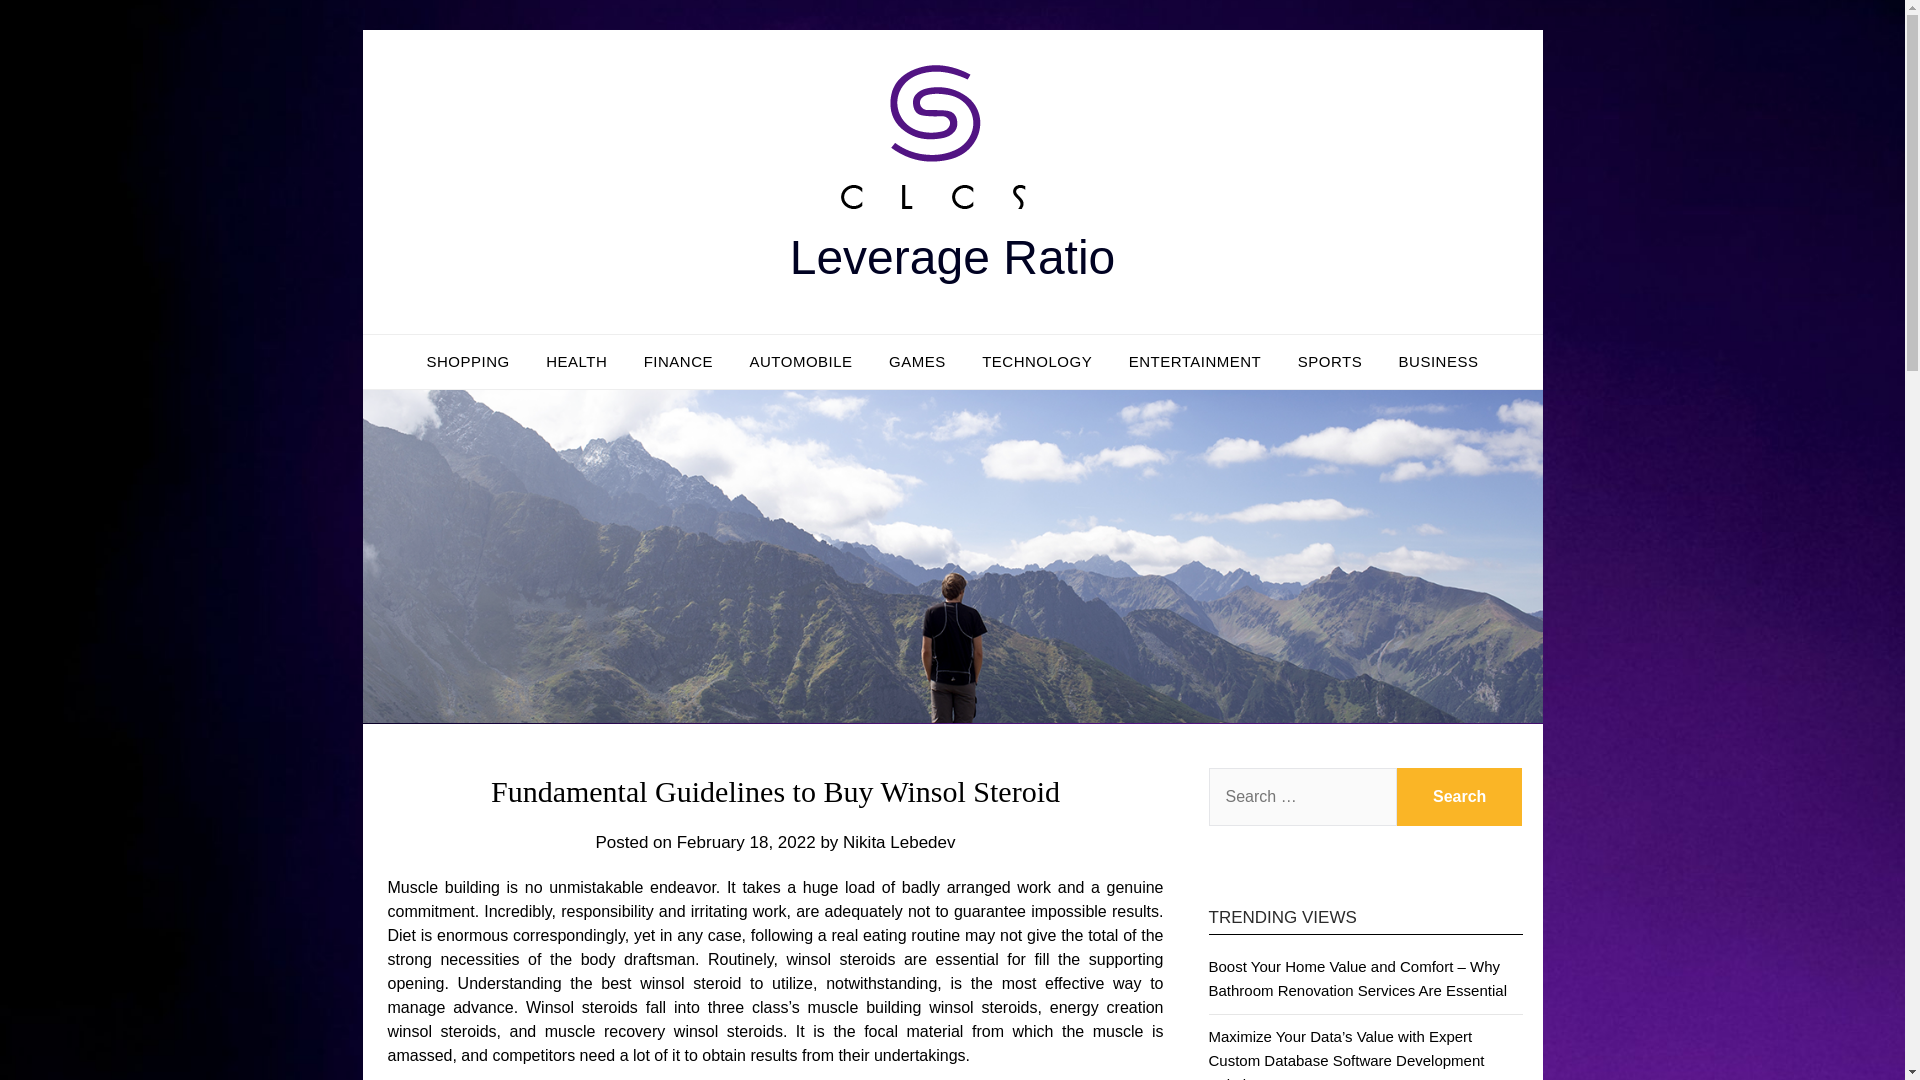 The width and height of the screenshot is (1920, 1080). Describe the element at coordinates (576, 361) in the screenshot. I see `HEALTH` at that location.